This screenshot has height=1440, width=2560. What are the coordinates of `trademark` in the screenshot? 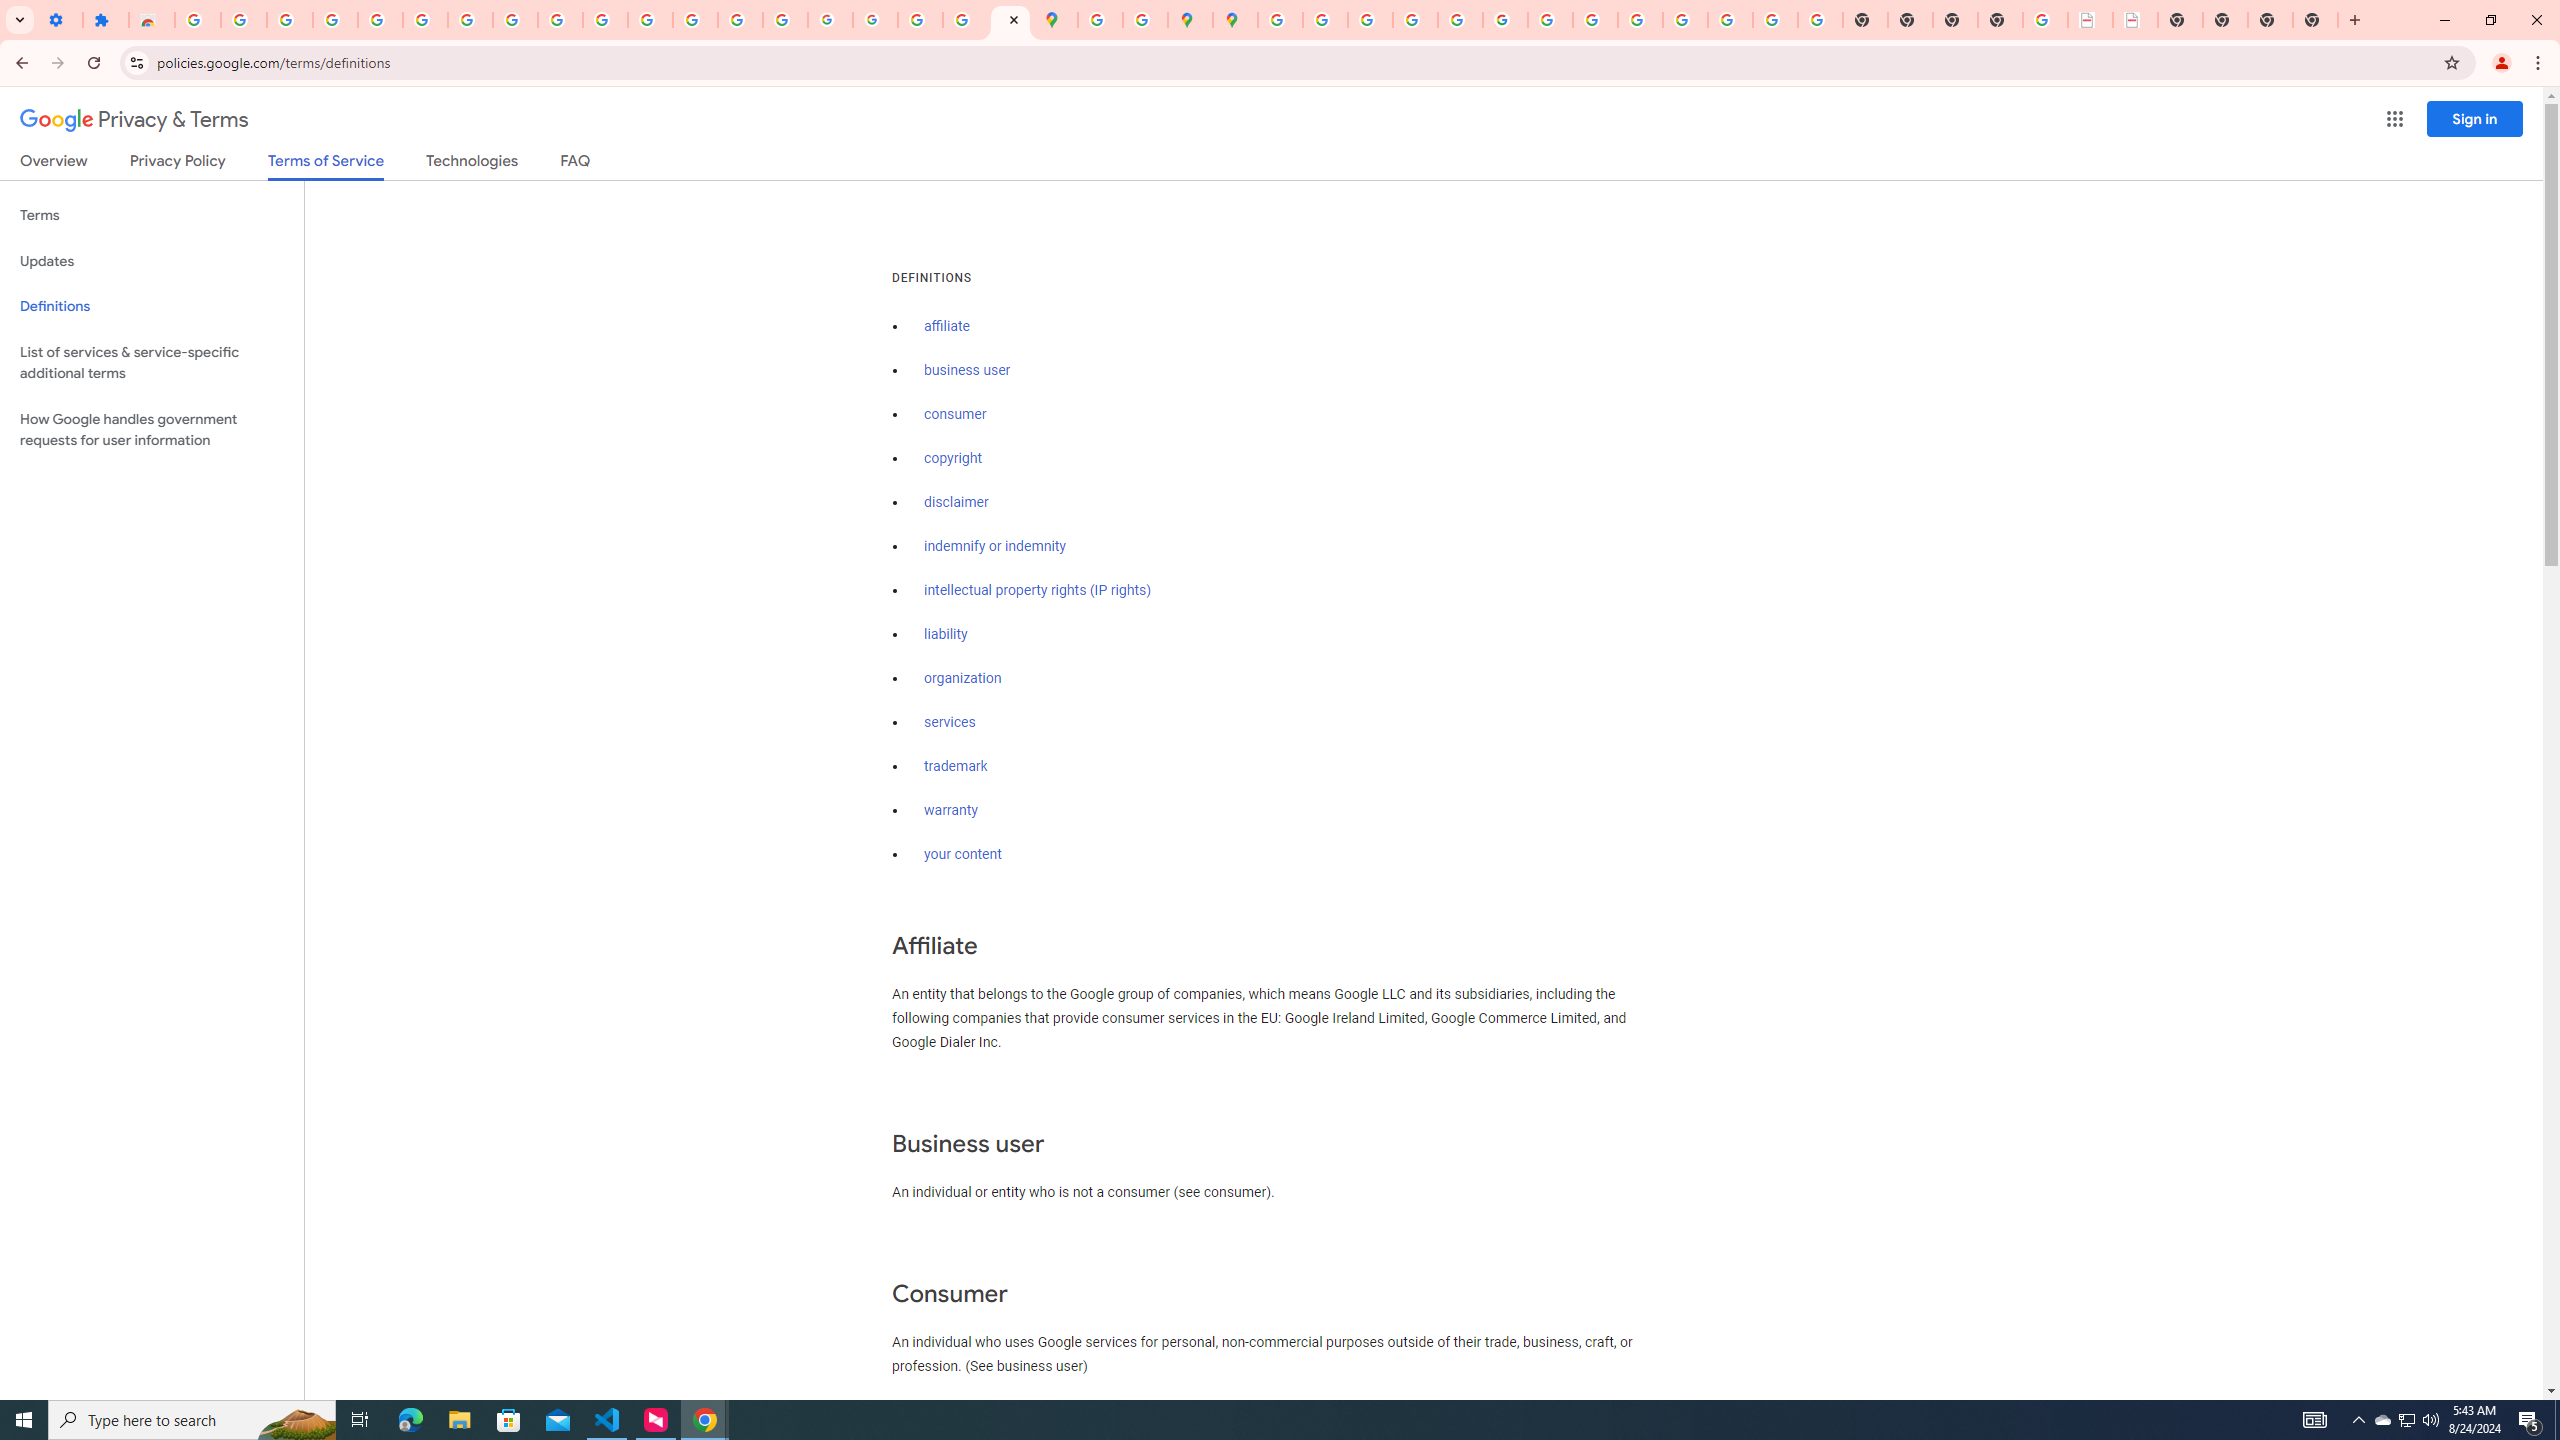 It's located at (956, 766).